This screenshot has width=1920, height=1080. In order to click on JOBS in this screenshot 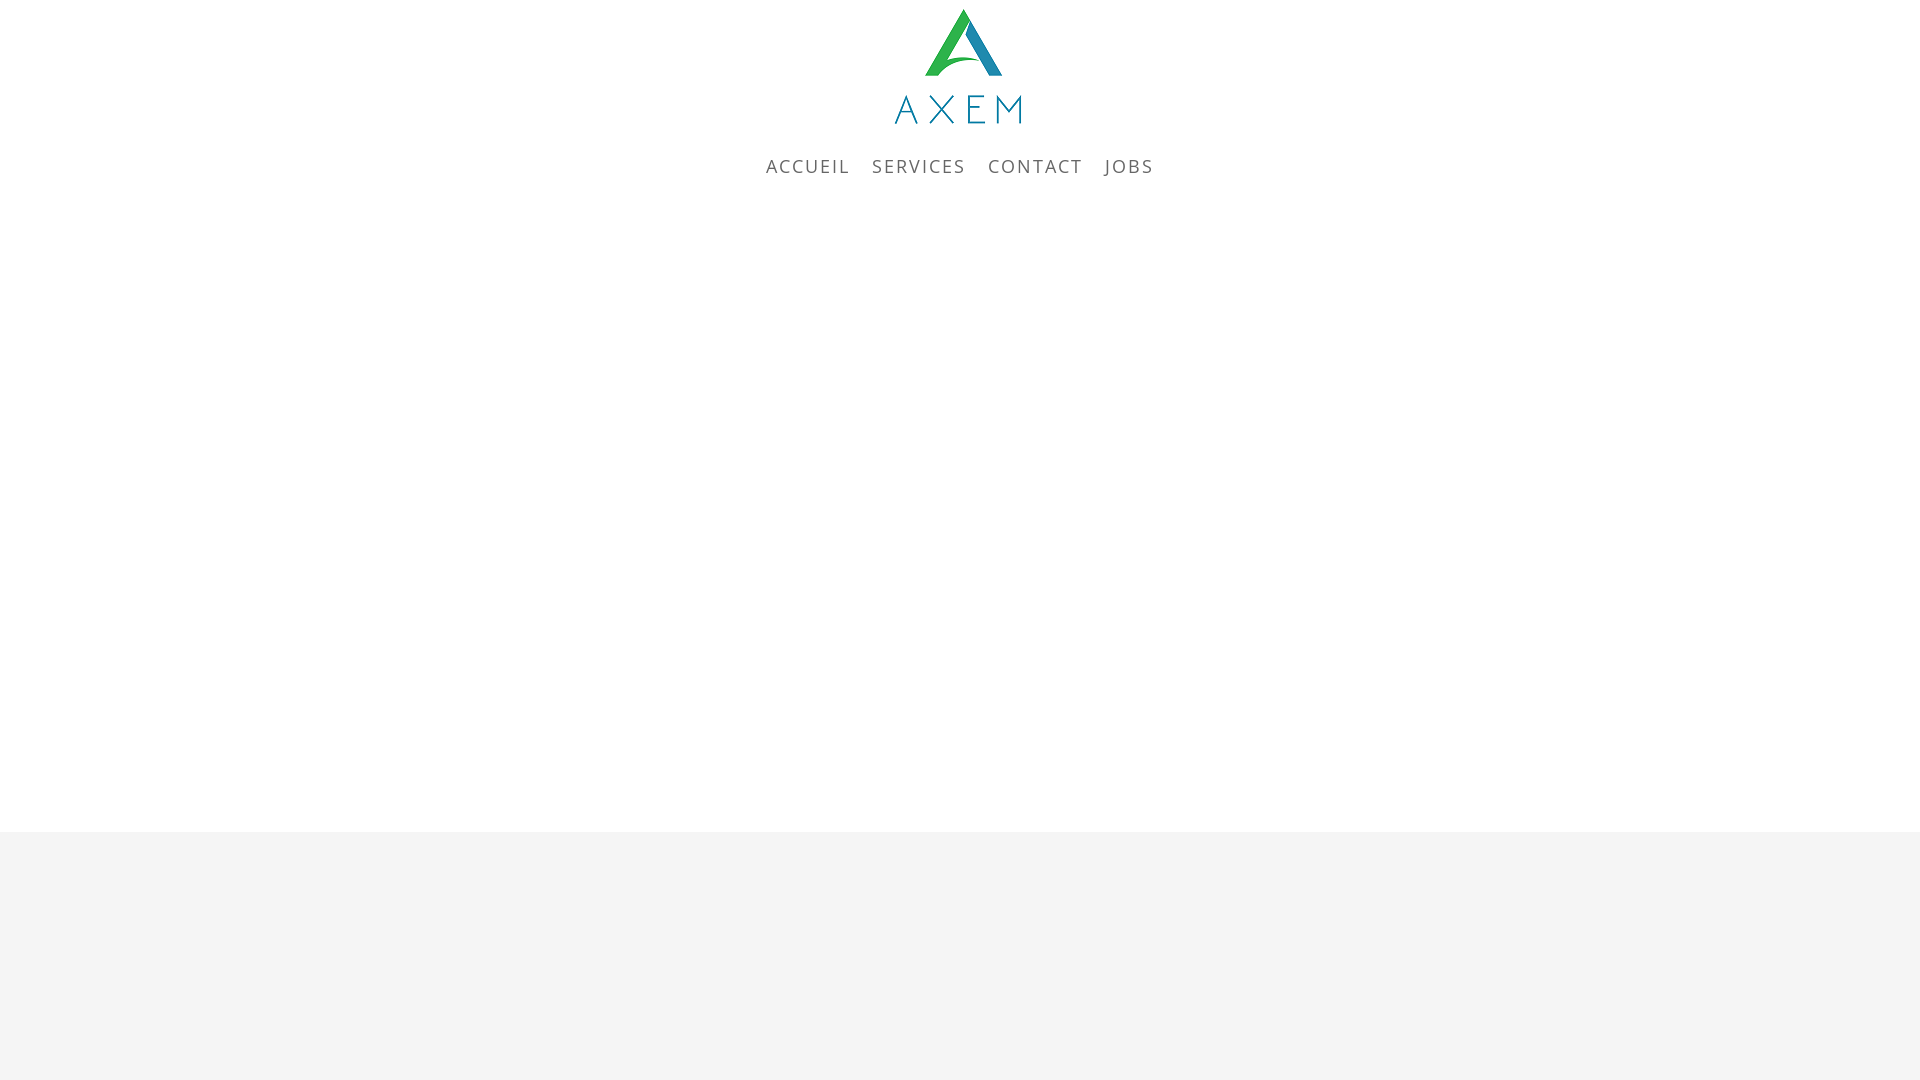, I will do `click(1130, 166)`.